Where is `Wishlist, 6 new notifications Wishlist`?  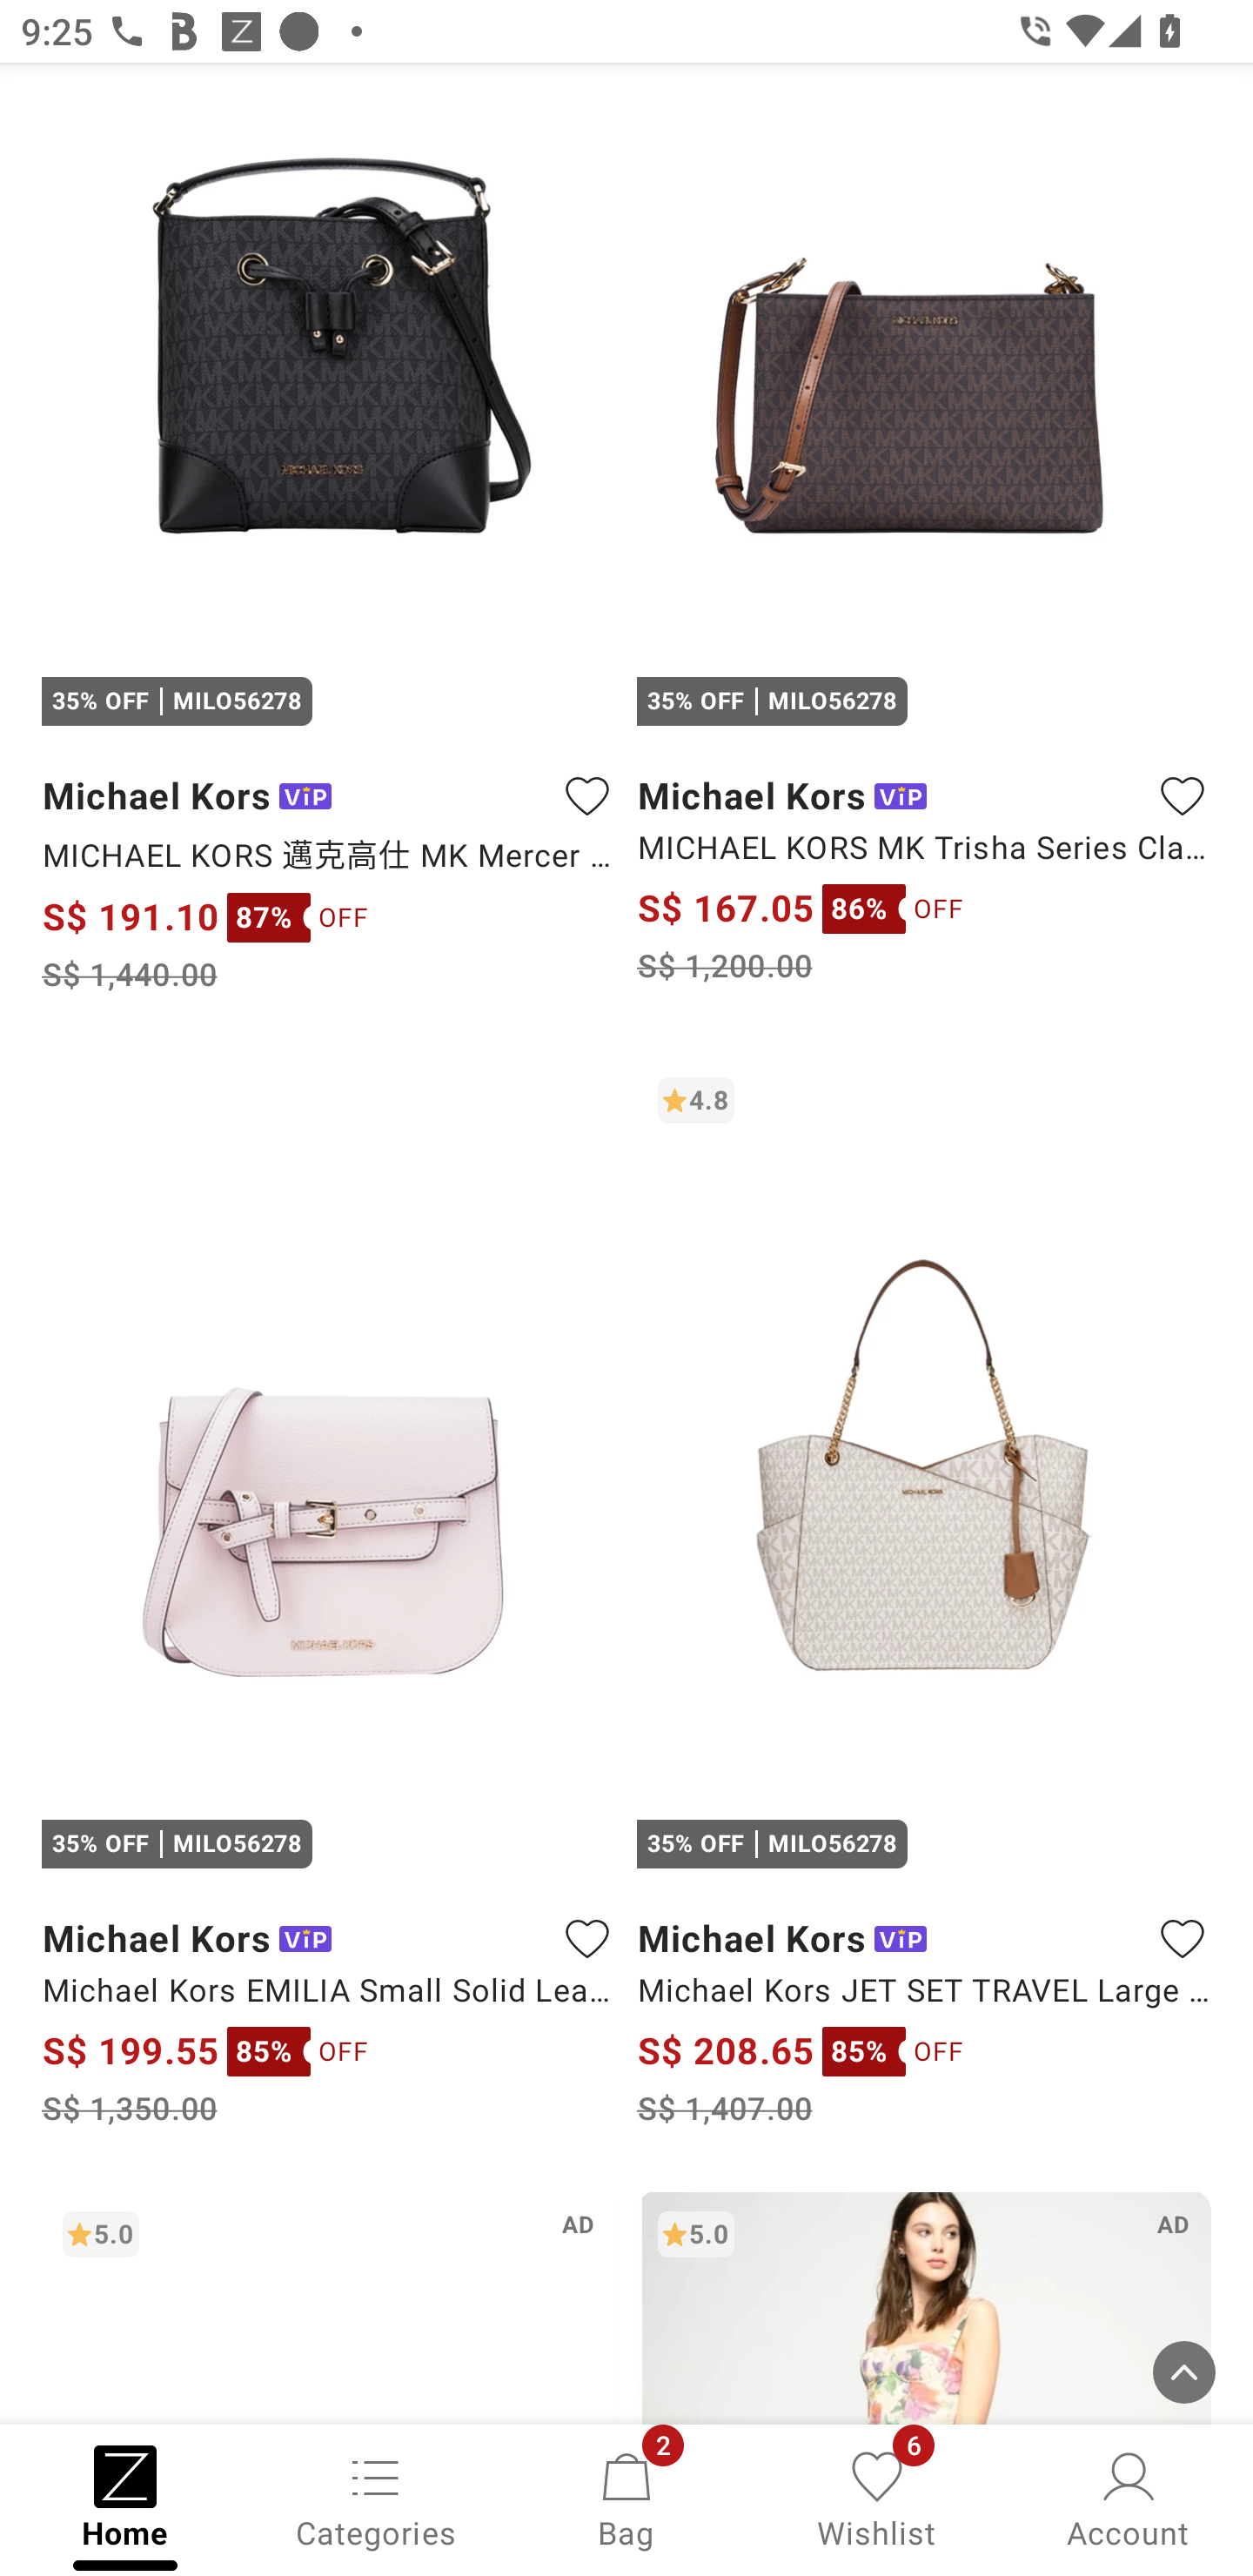
Wishlist, 6 new notifications Wishlist is located at coordinates (877, 2498).